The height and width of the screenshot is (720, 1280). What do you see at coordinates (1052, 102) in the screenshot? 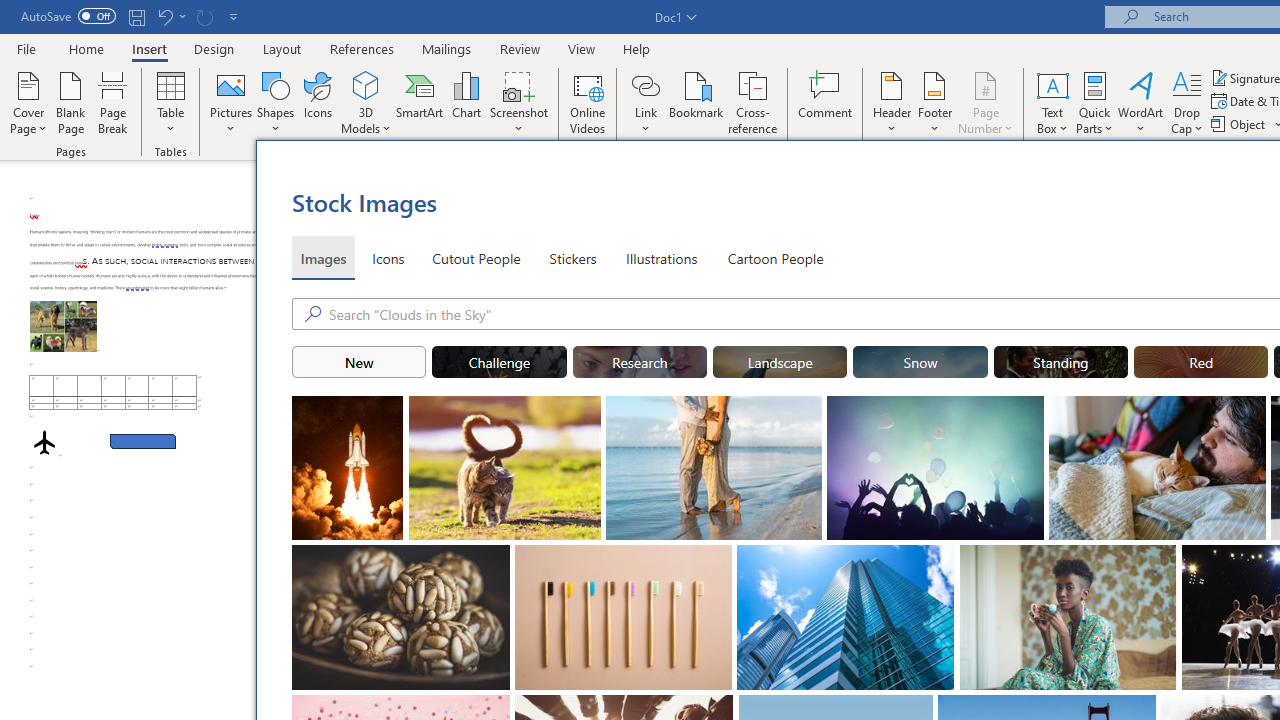
I see `Text Box` at bounding box center [1052, 102].